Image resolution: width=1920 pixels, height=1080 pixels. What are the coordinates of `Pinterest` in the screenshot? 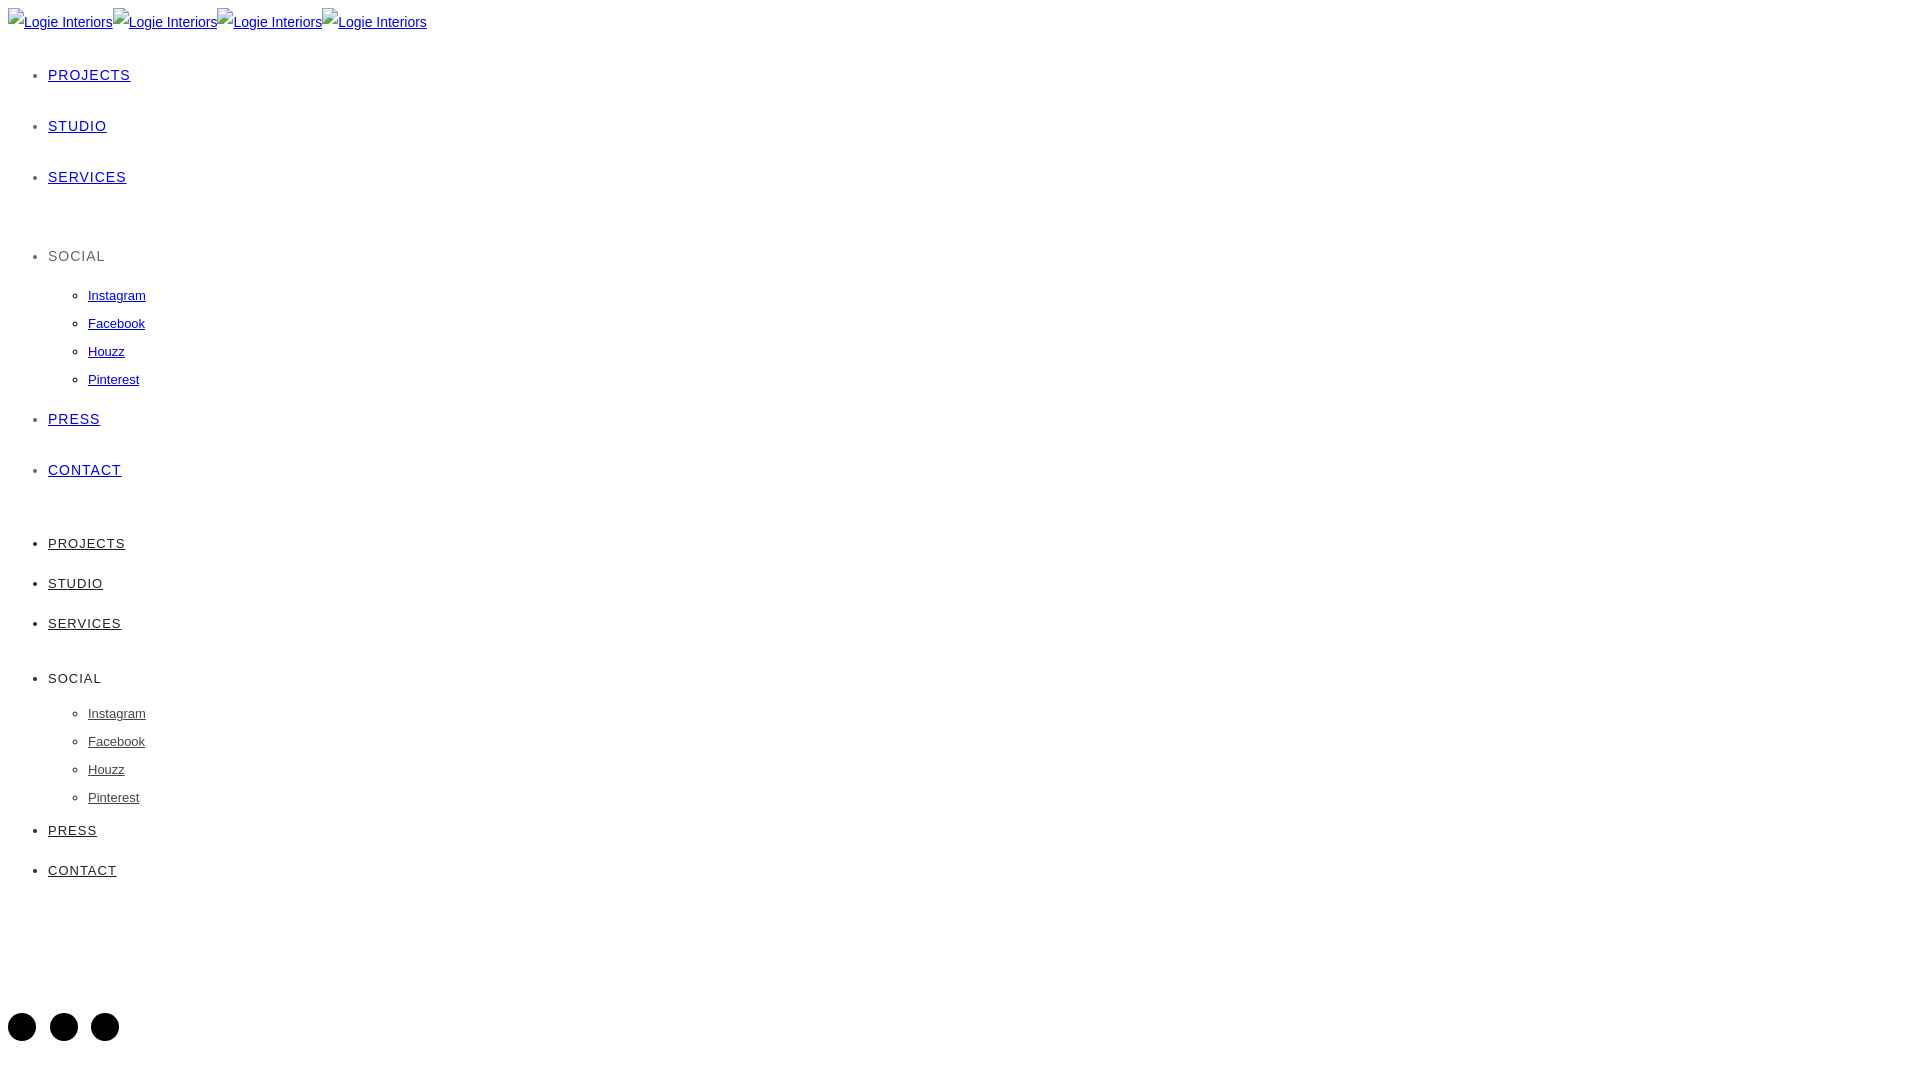 It's located at (114, 798).